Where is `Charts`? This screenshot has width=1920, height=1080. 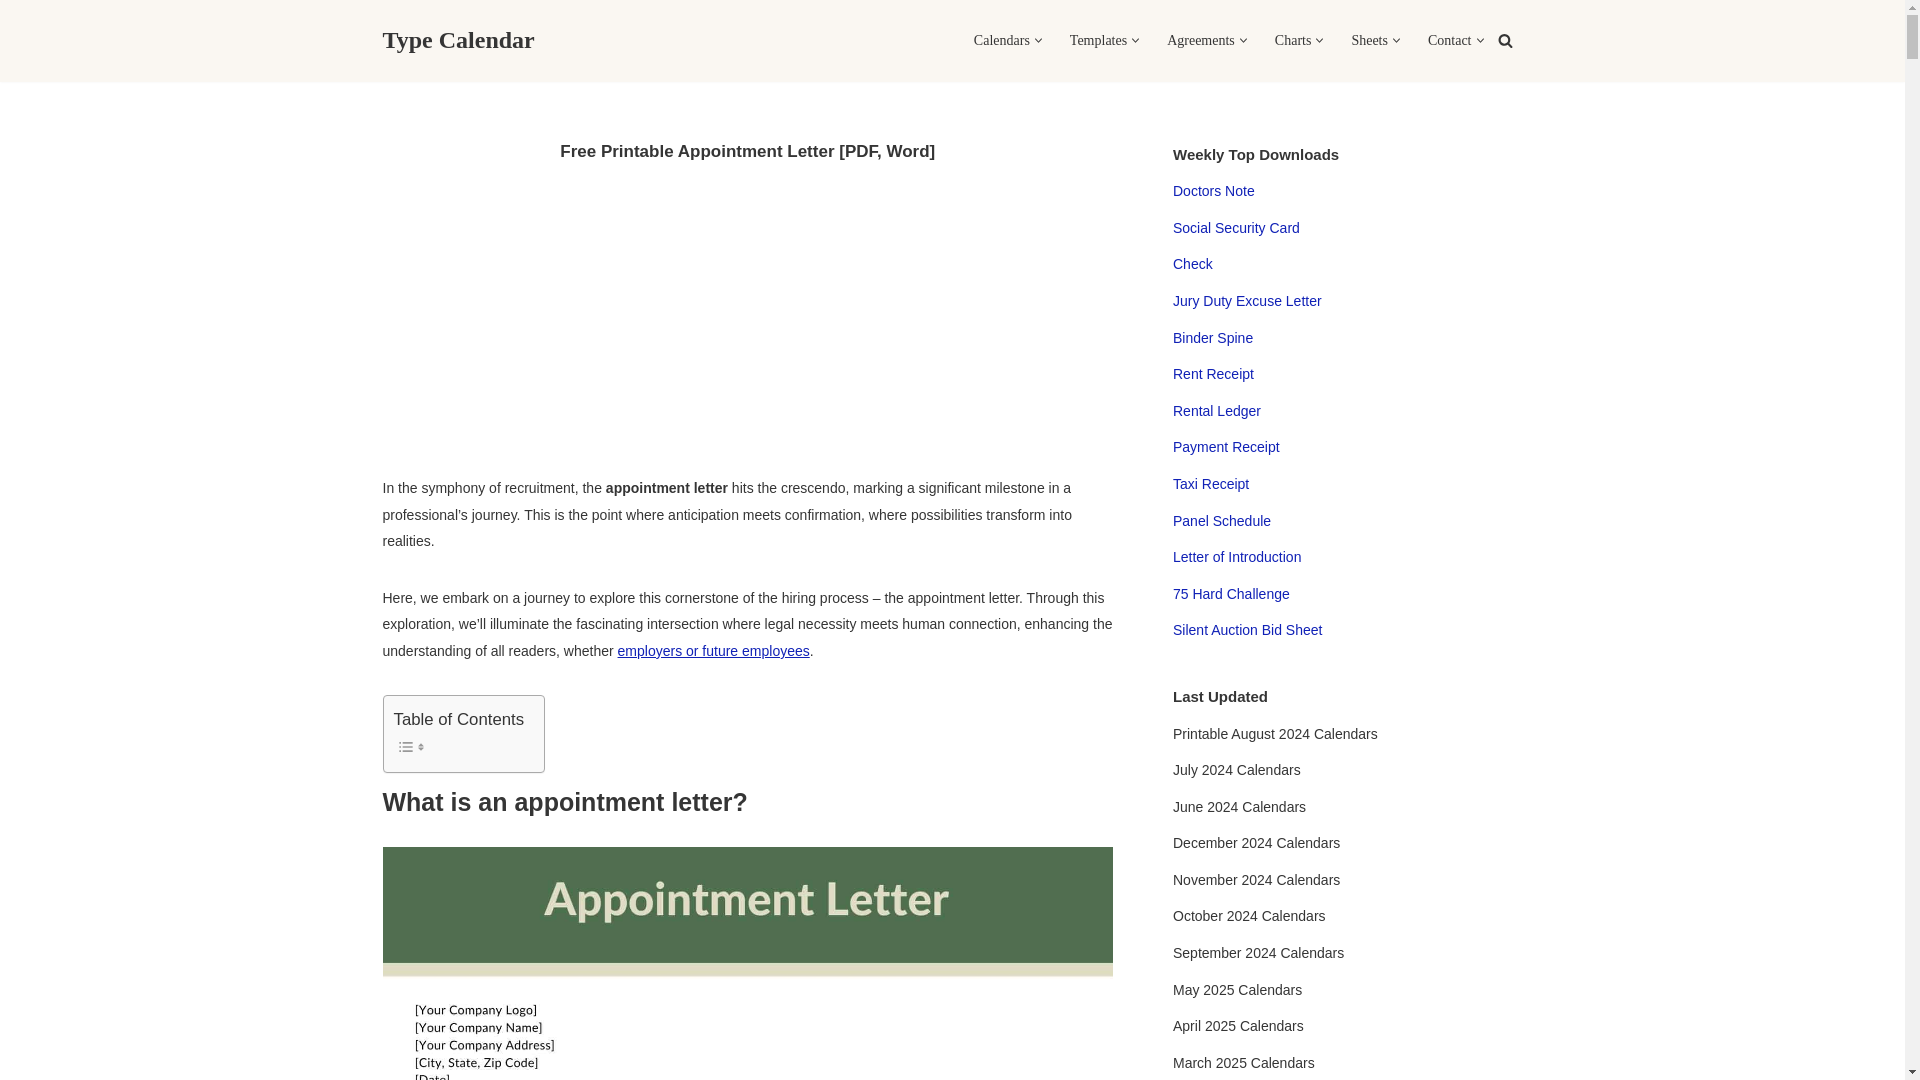 Charts is located at coordinates (1292, 40).